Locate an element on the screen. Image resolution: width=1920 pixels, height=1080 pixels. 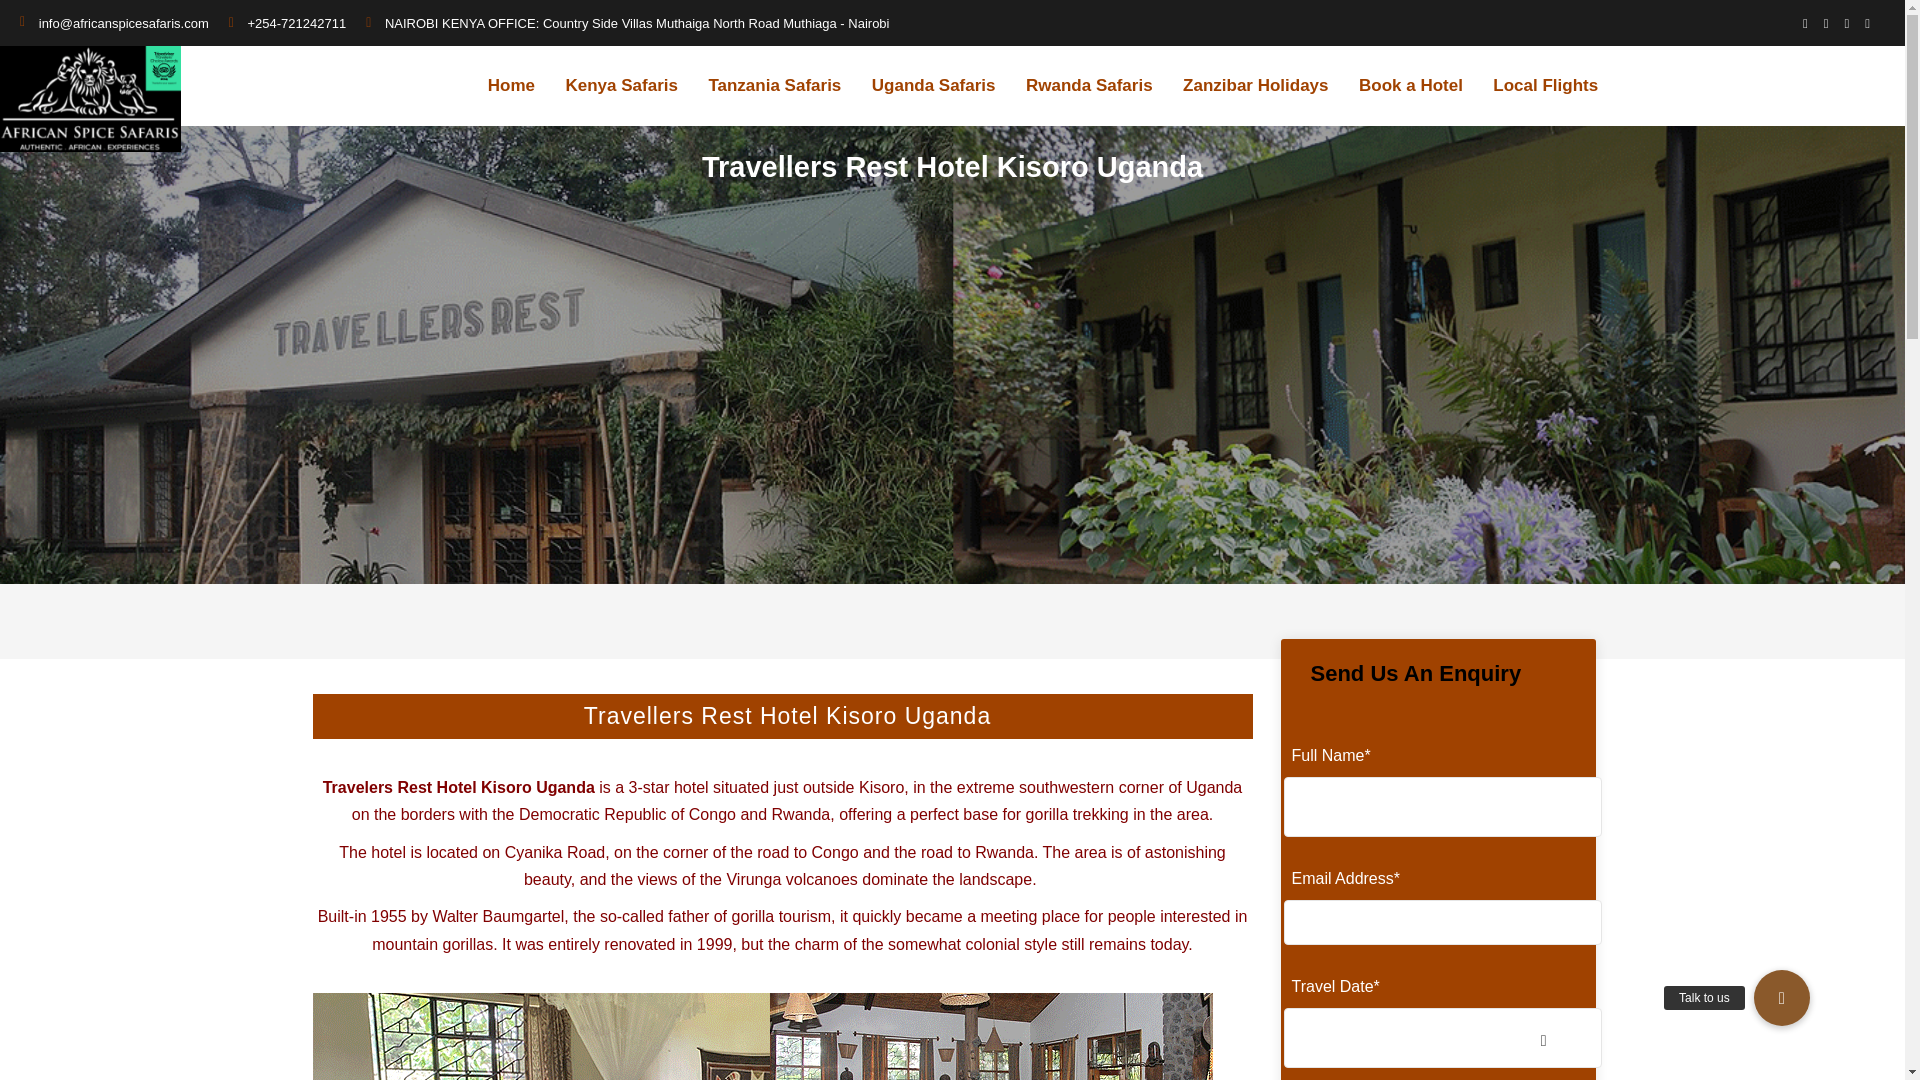
Rwanda is located at coordinates (801, 814).